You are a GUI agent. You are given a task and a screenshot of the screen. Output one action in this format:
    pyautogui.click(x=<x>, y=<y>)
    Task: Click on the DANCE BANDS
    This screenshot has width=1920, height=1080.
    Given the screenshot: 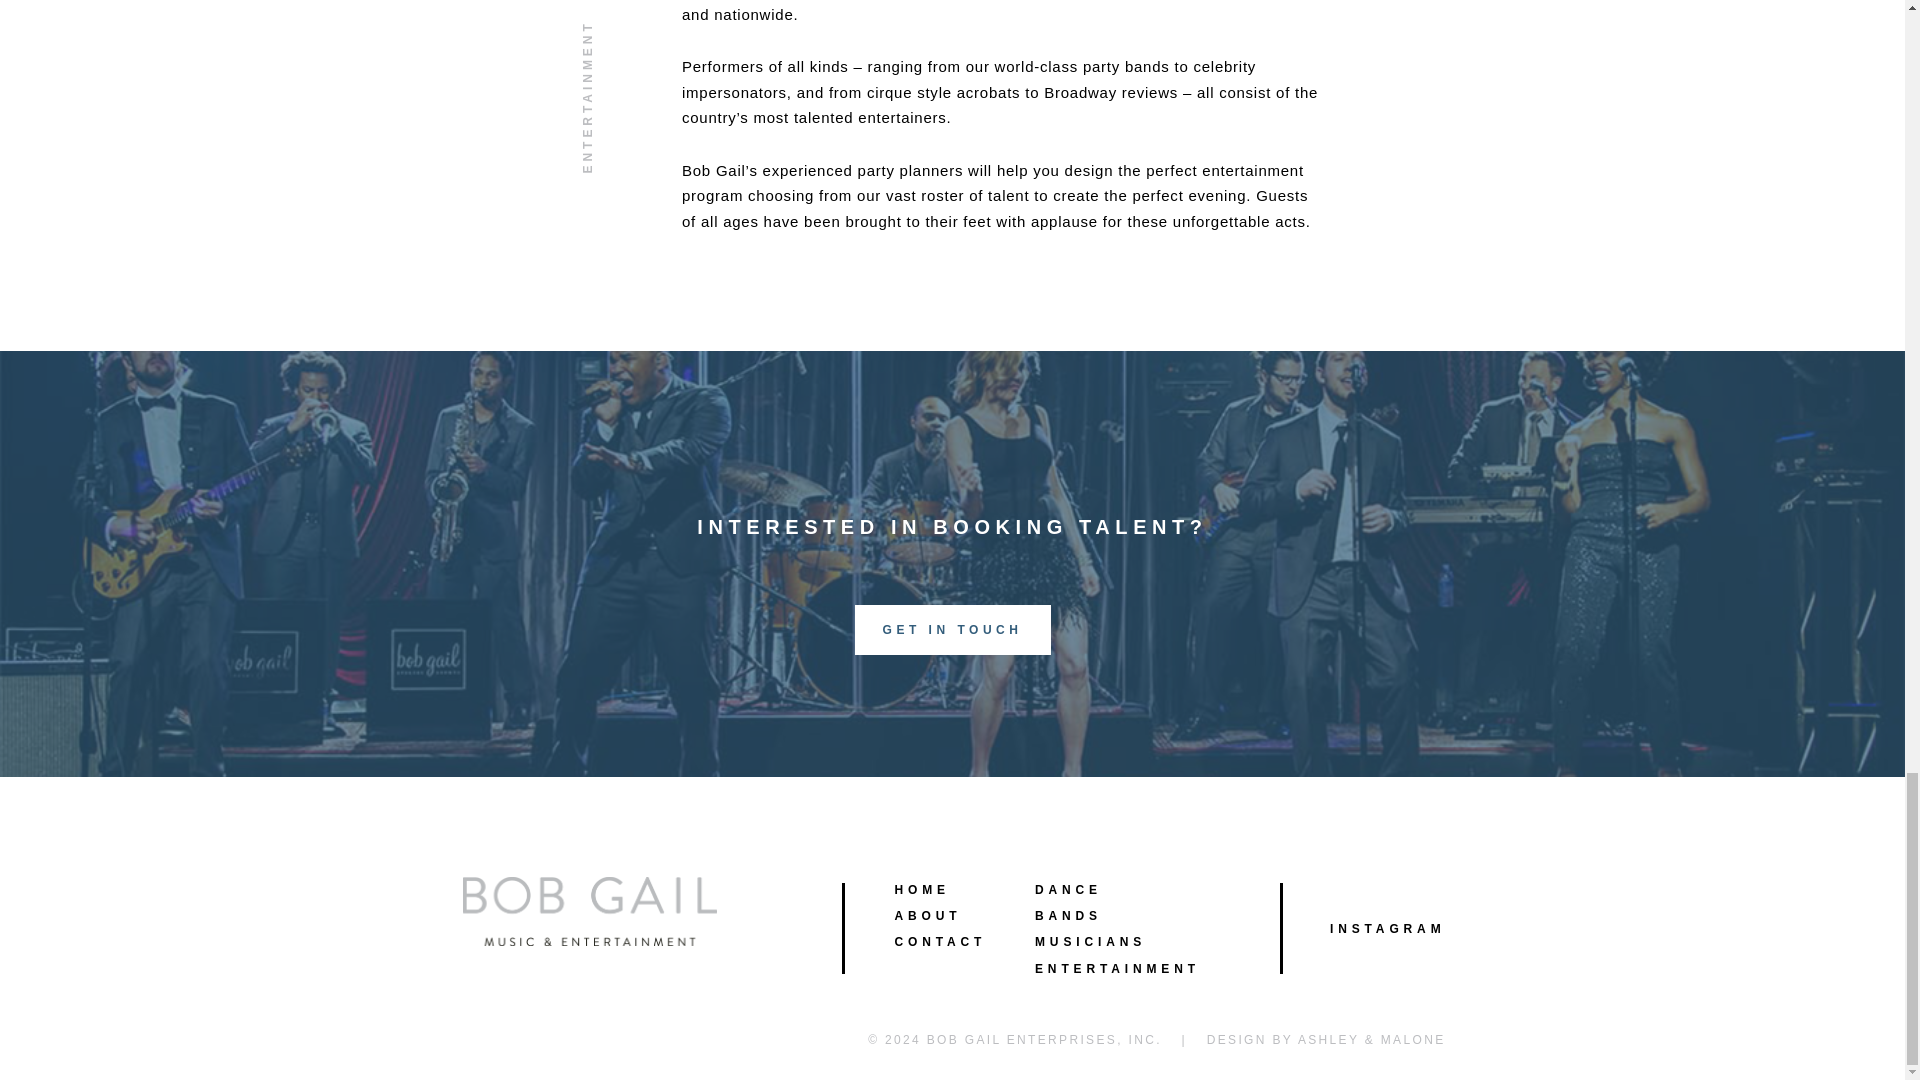 What is the action you would take?
    pyautogui.click(x=1068, y=903)
    